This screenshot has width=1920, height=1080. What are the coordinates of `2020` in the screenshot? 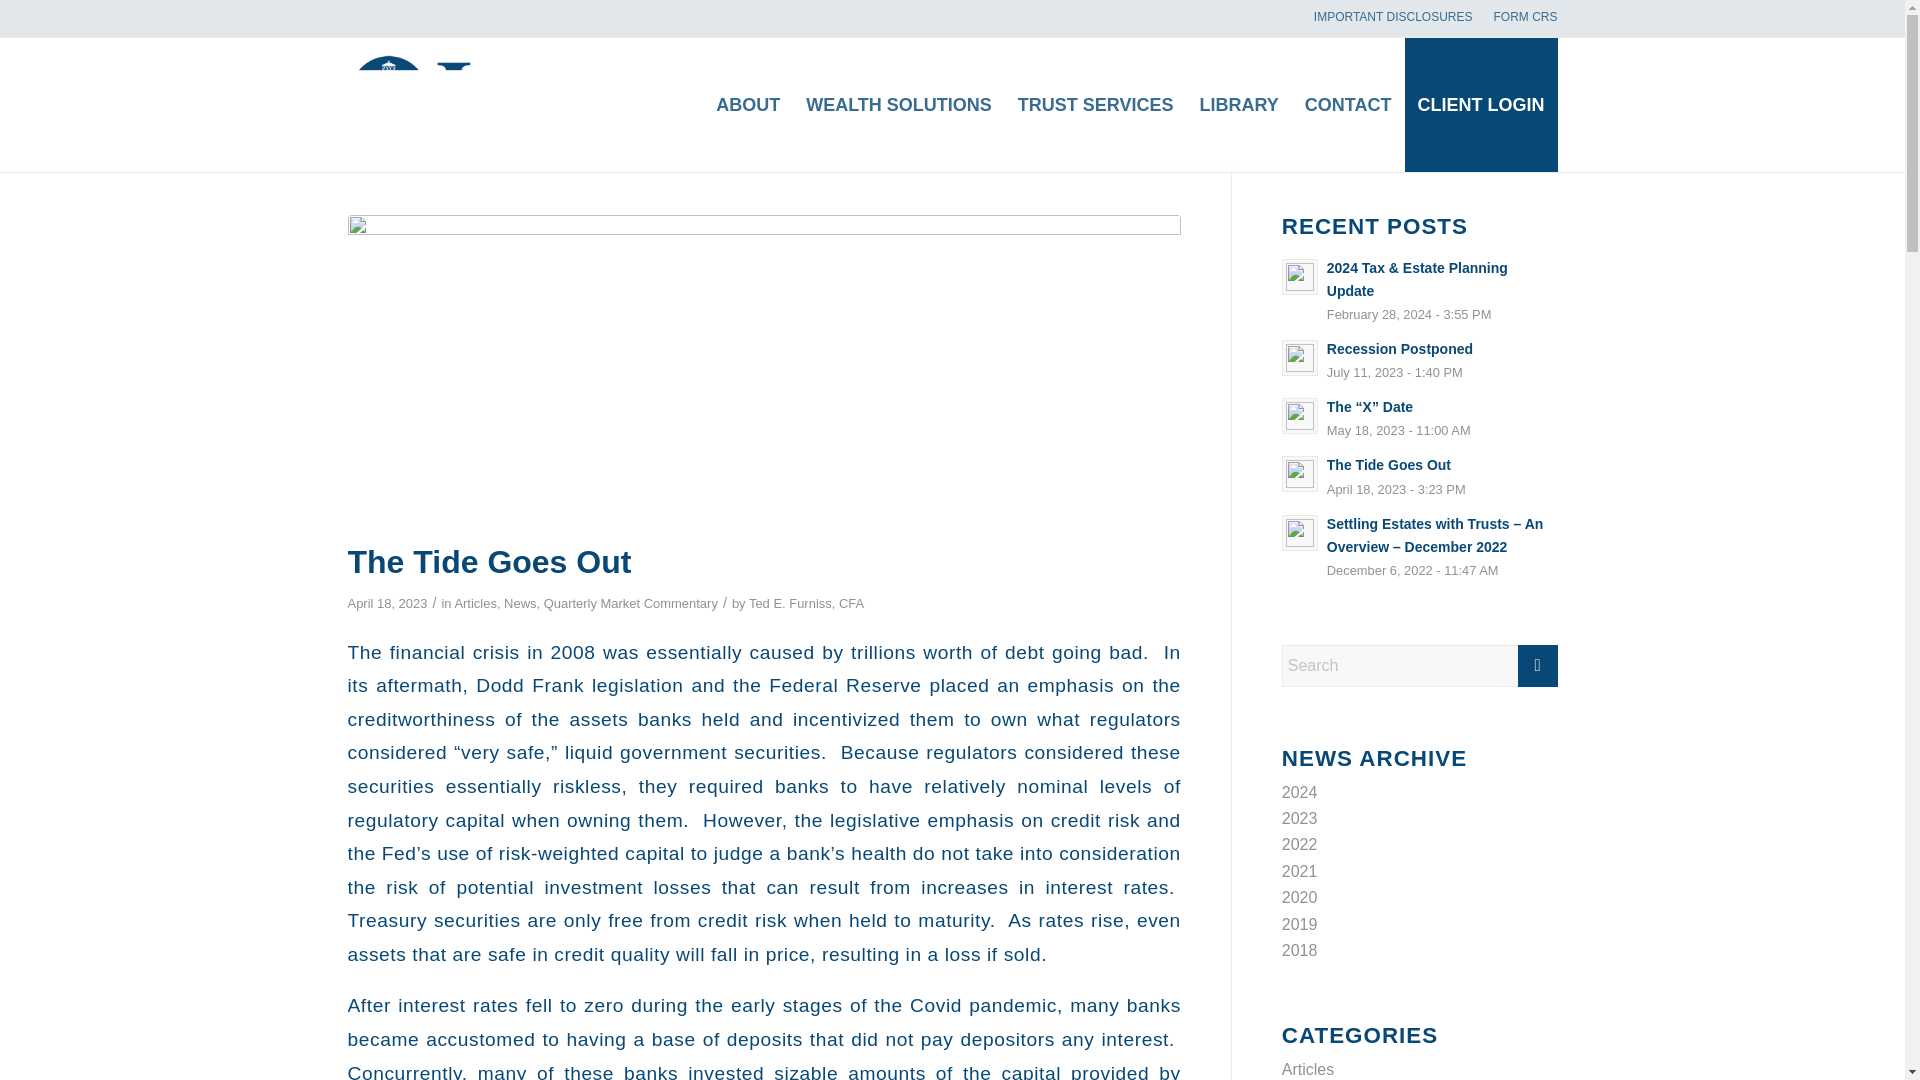 It's located at (1300, 897).